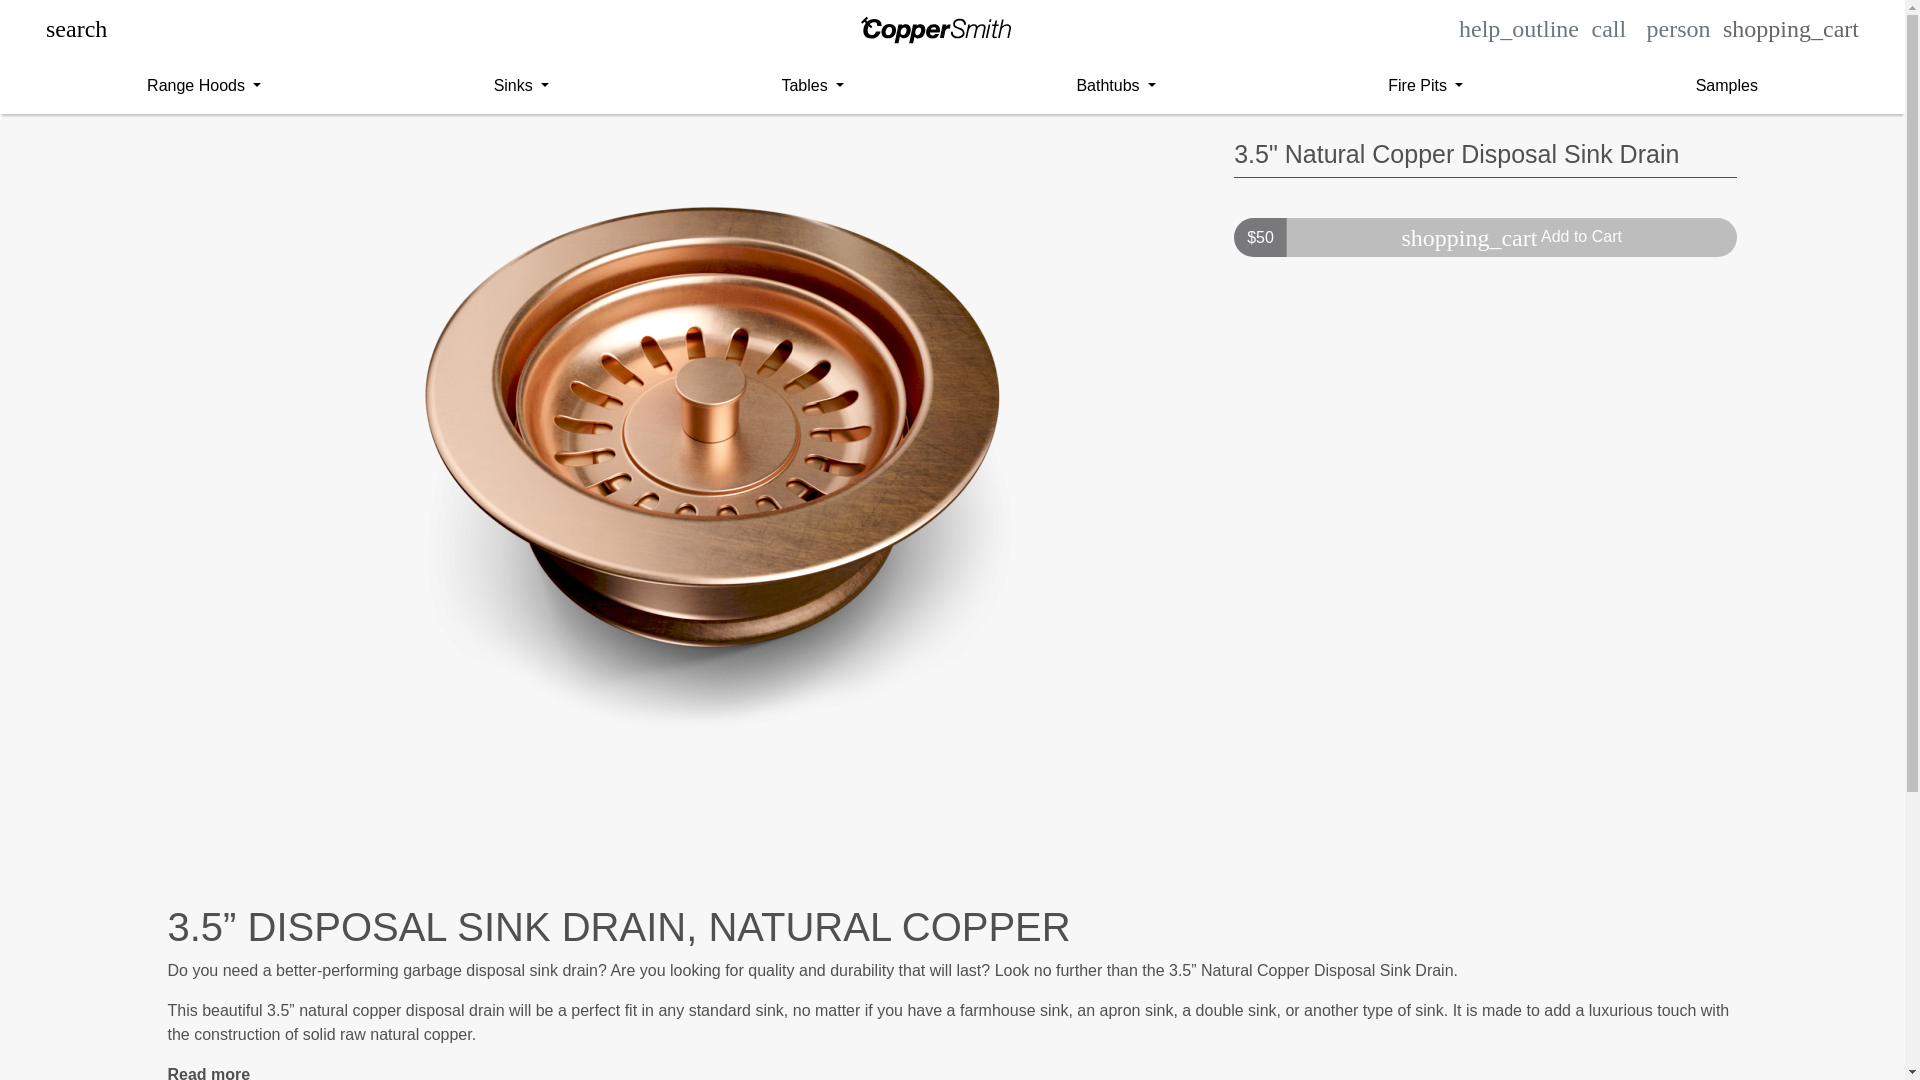 The width and height of the screenshot is (1920, 1080). What do you see at coordinates (204, 85) in the screenshot?
I see `Range Hoods` at bounding box center [204, 85].